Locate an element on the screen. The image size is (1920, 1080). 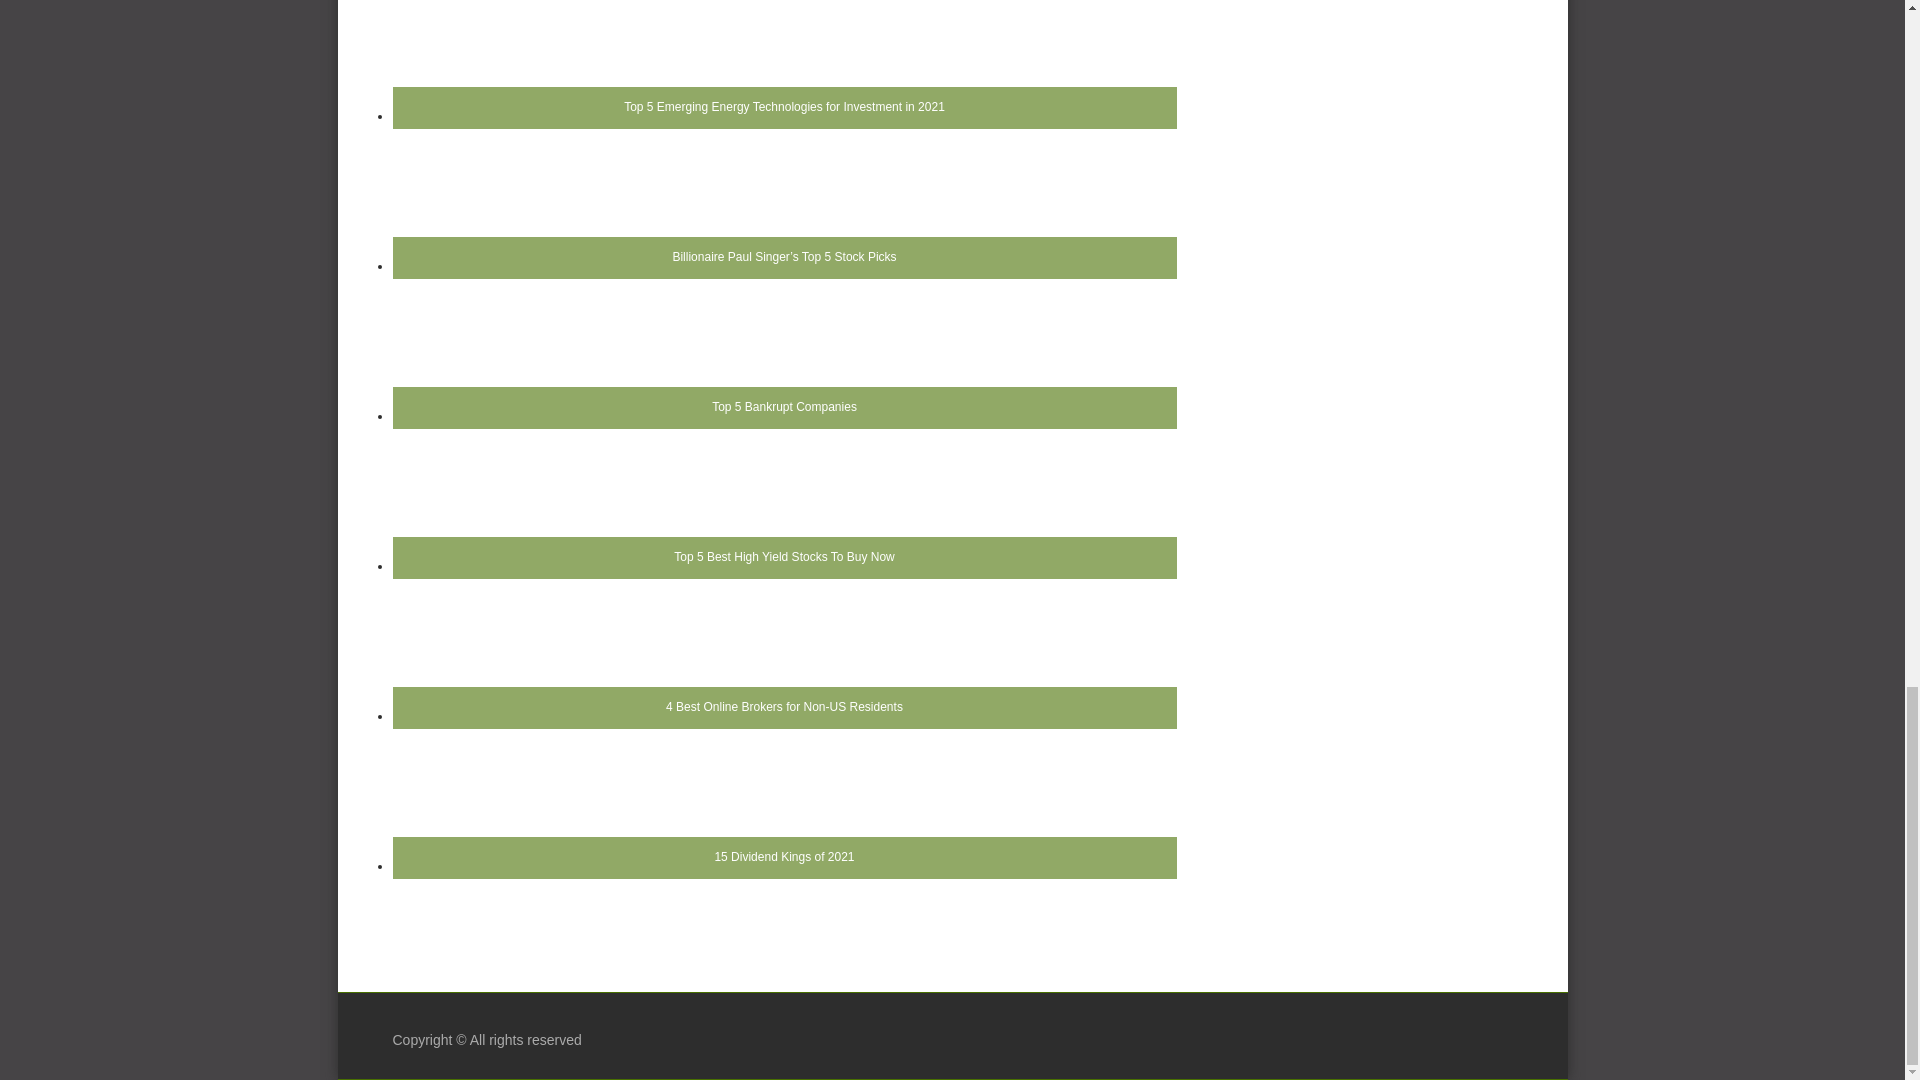
4 Best Online Brokers for Non-US Residents is located at coordinates (783, 666).